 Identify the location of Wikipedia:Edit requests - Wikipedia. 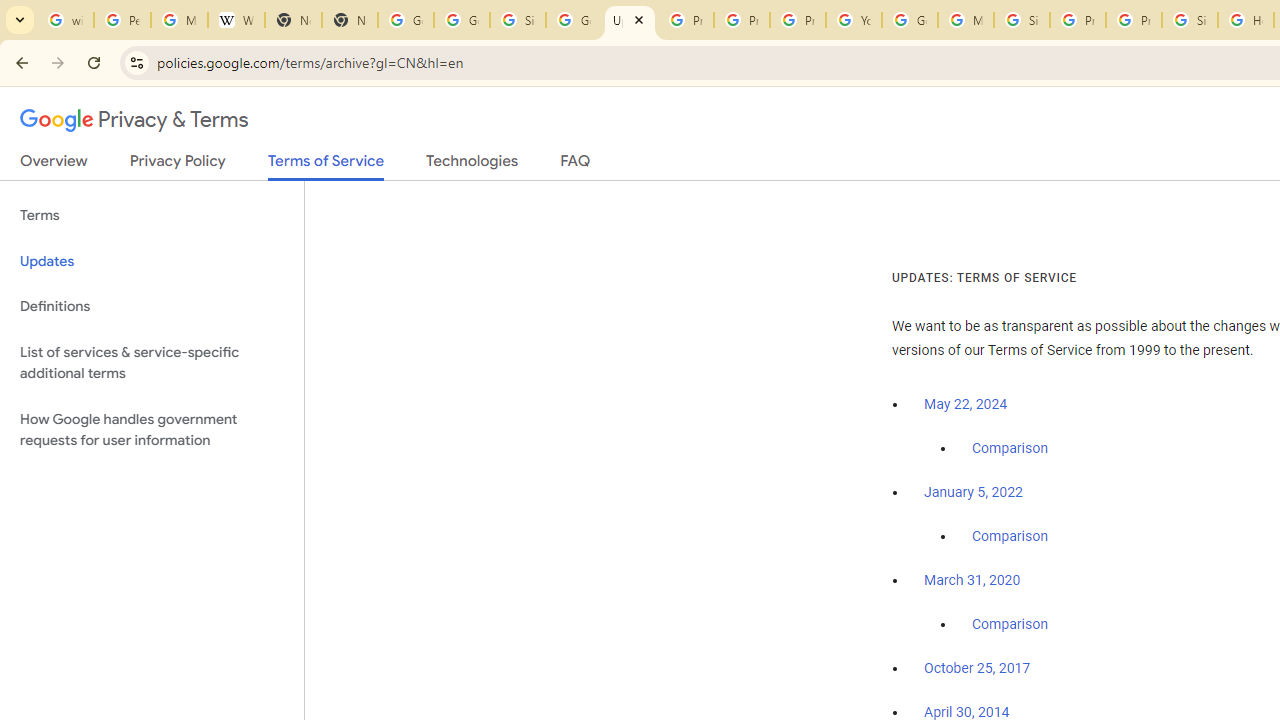
(236, 20).